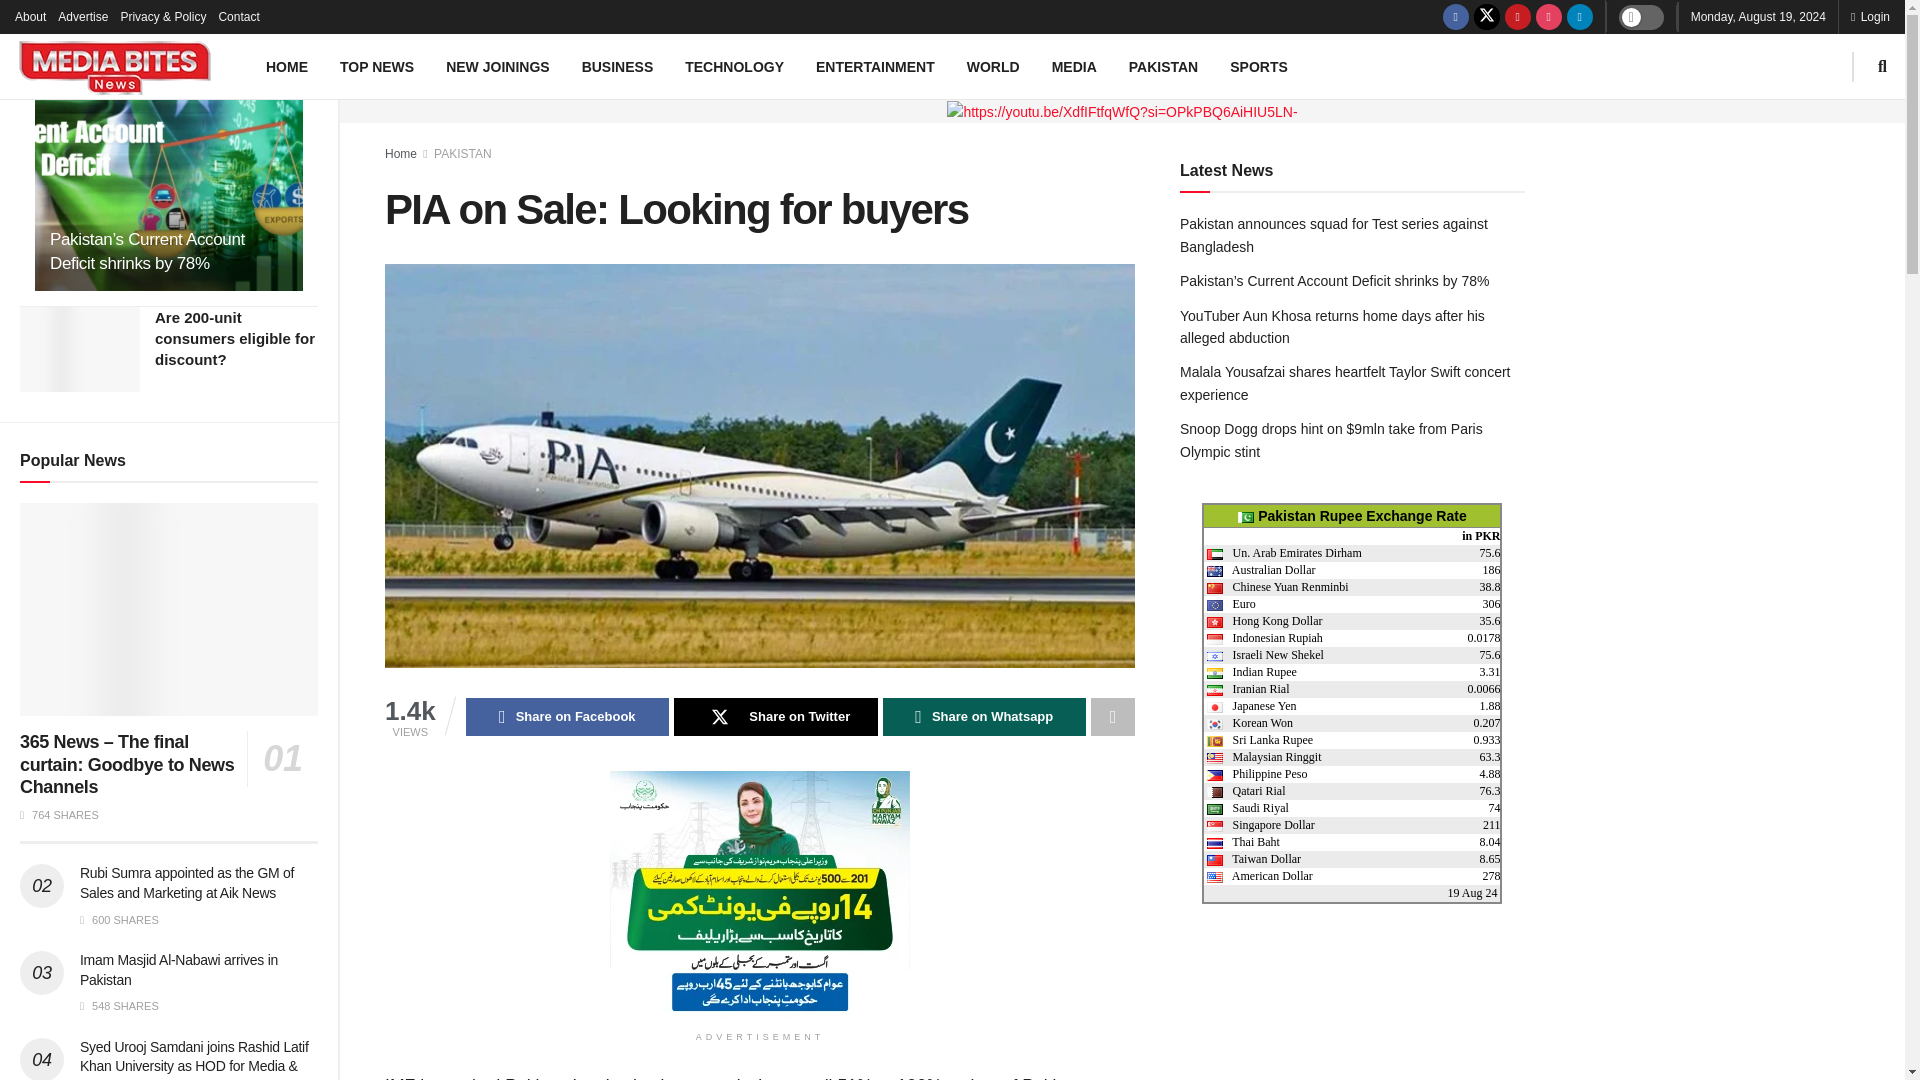 The height and width of the screenshot is (1080, 1920). I want to click on Are 200-unit consumers eligible for discount?, so click(234, 338).